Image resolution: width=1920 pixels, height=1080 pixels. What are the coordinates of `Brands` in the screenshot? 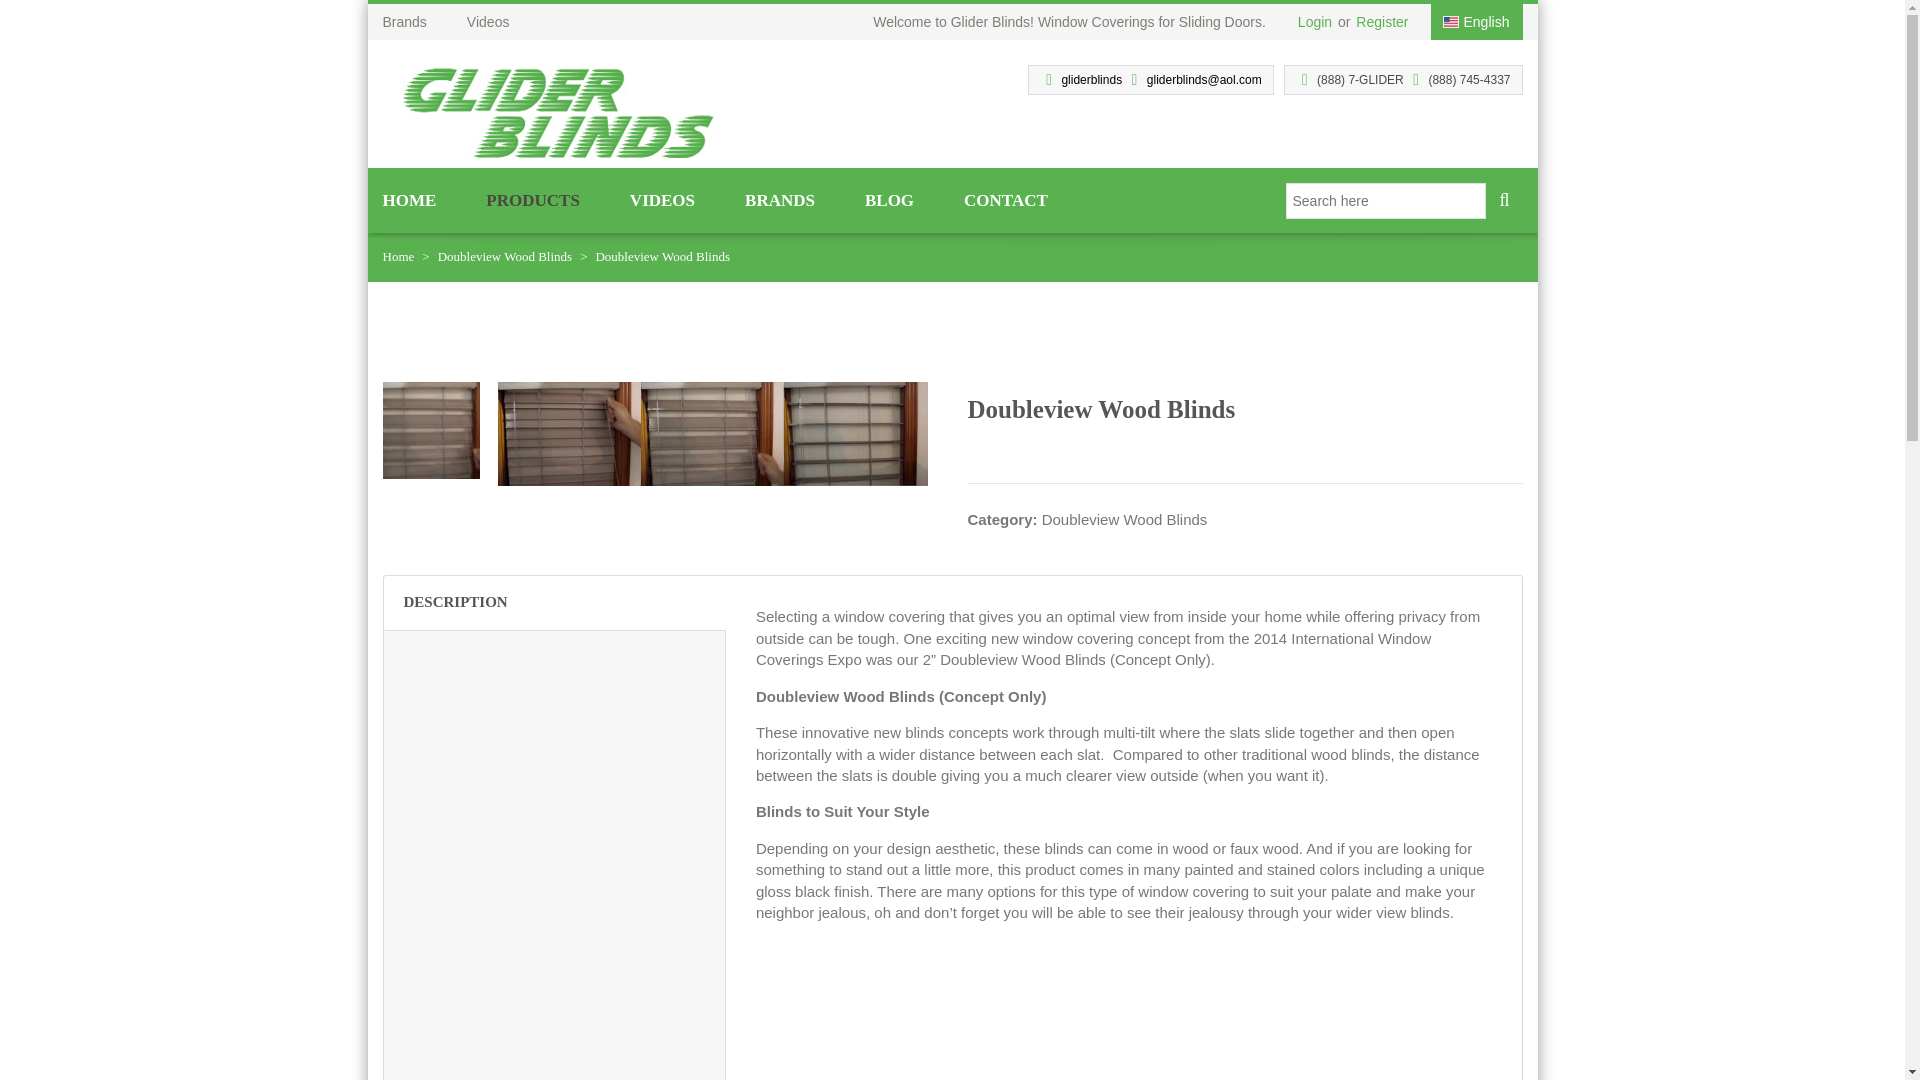 It's located at (424, 22).